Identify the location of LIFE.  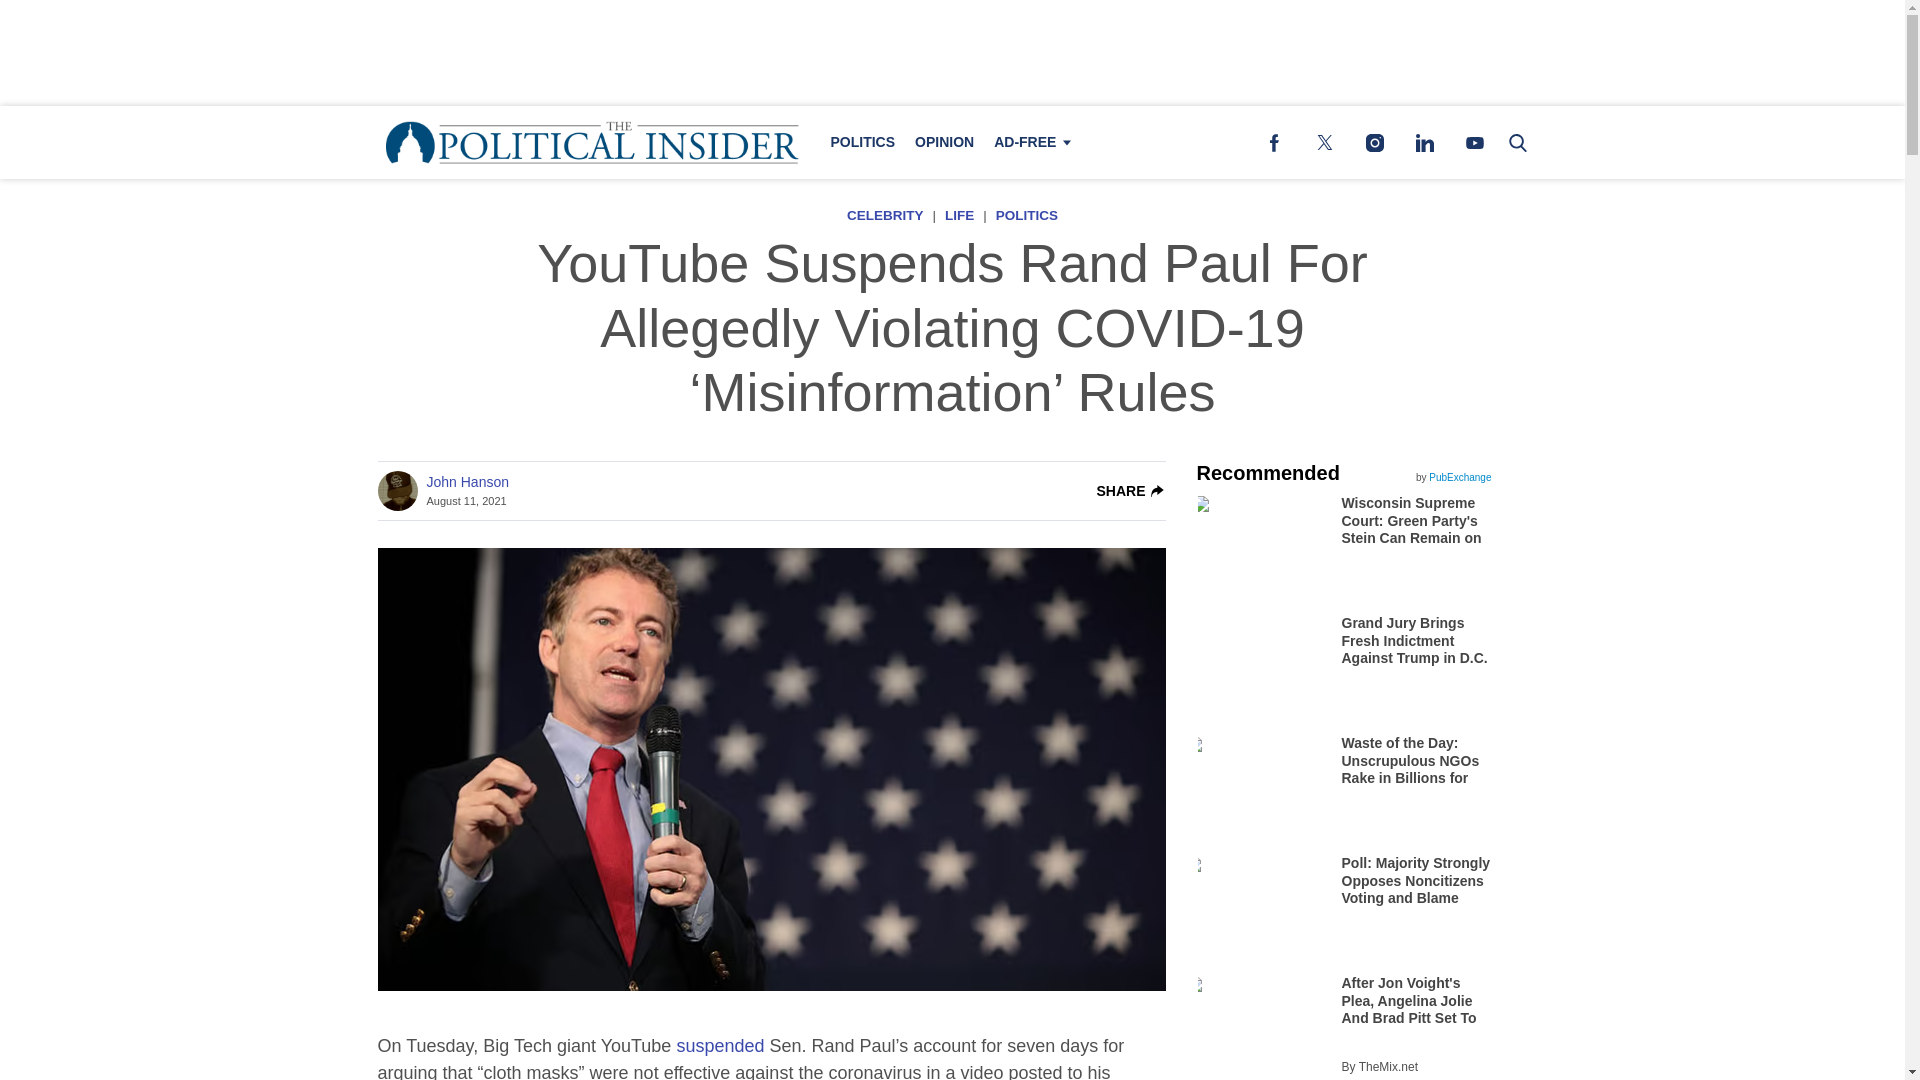
(958, 215).